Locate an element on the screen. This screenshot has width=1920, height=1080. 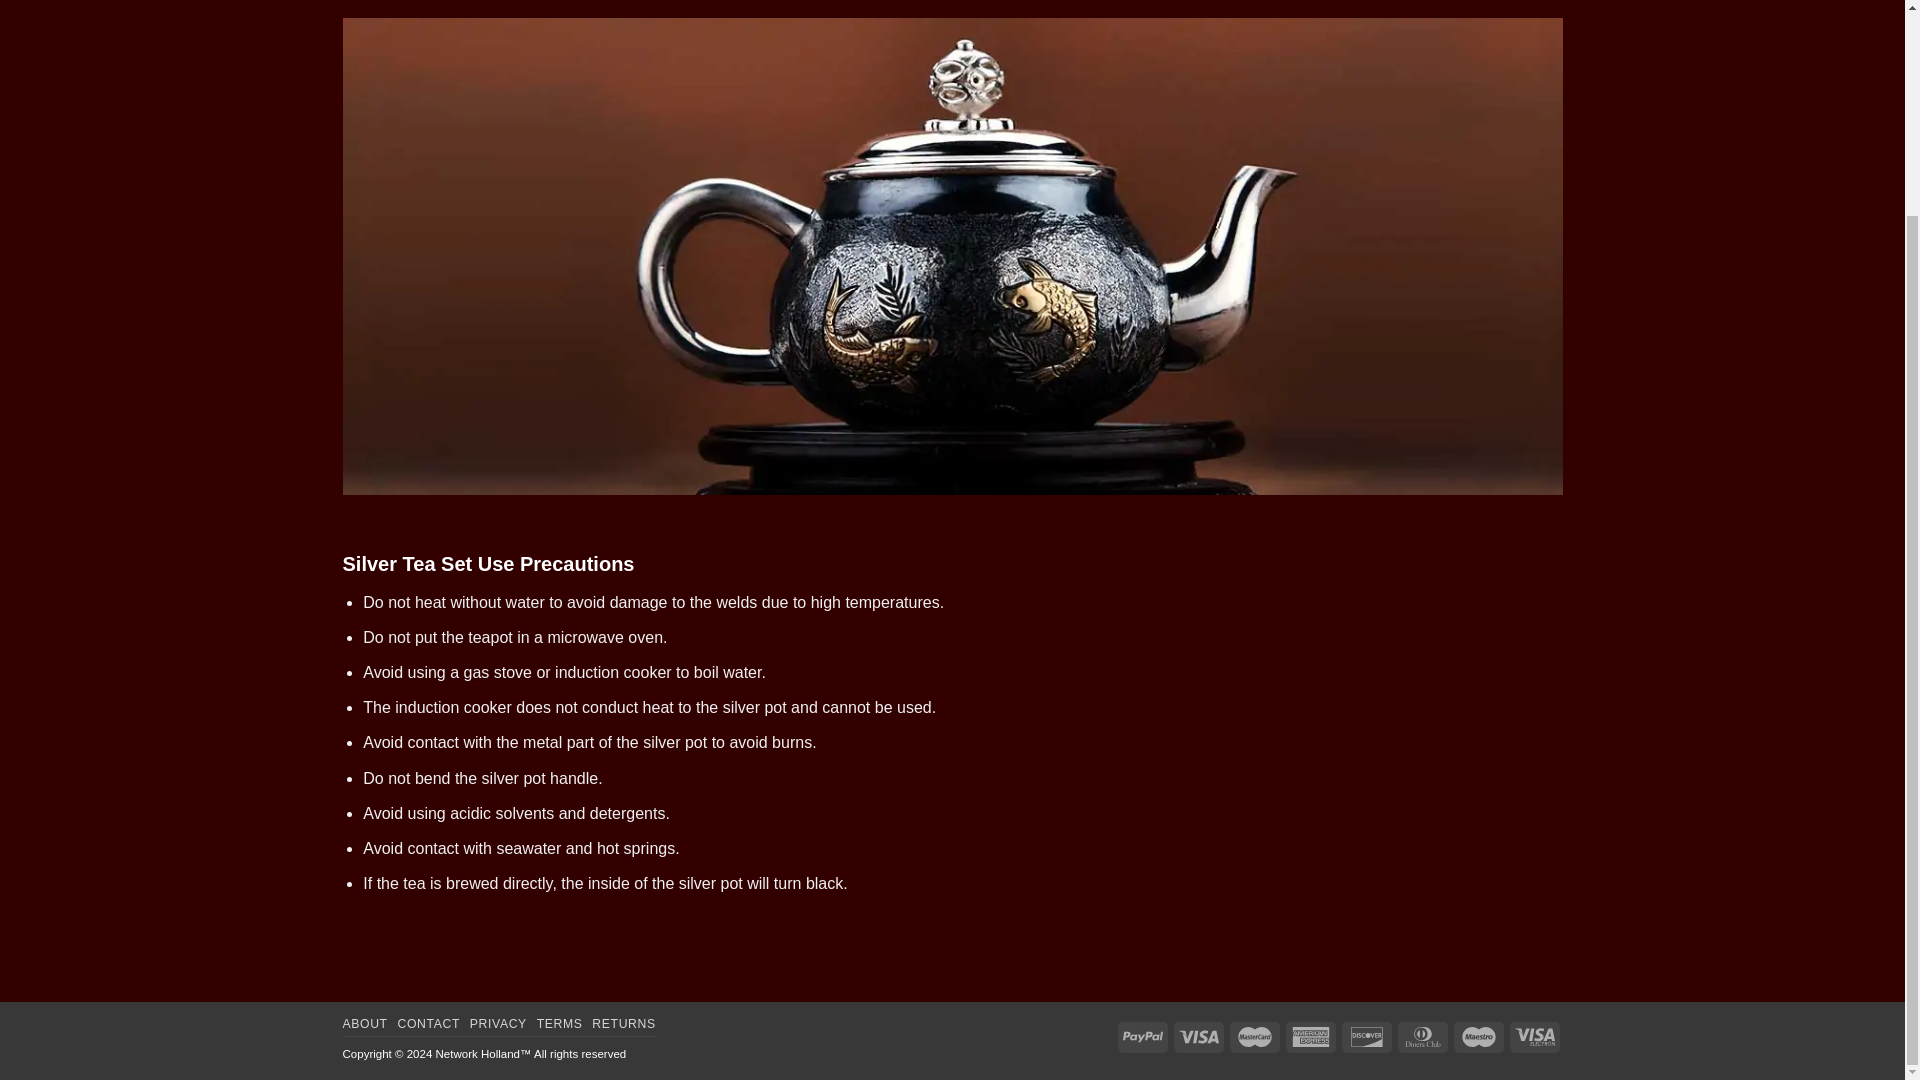
ABOUT is located at coordinates (364, 1024).